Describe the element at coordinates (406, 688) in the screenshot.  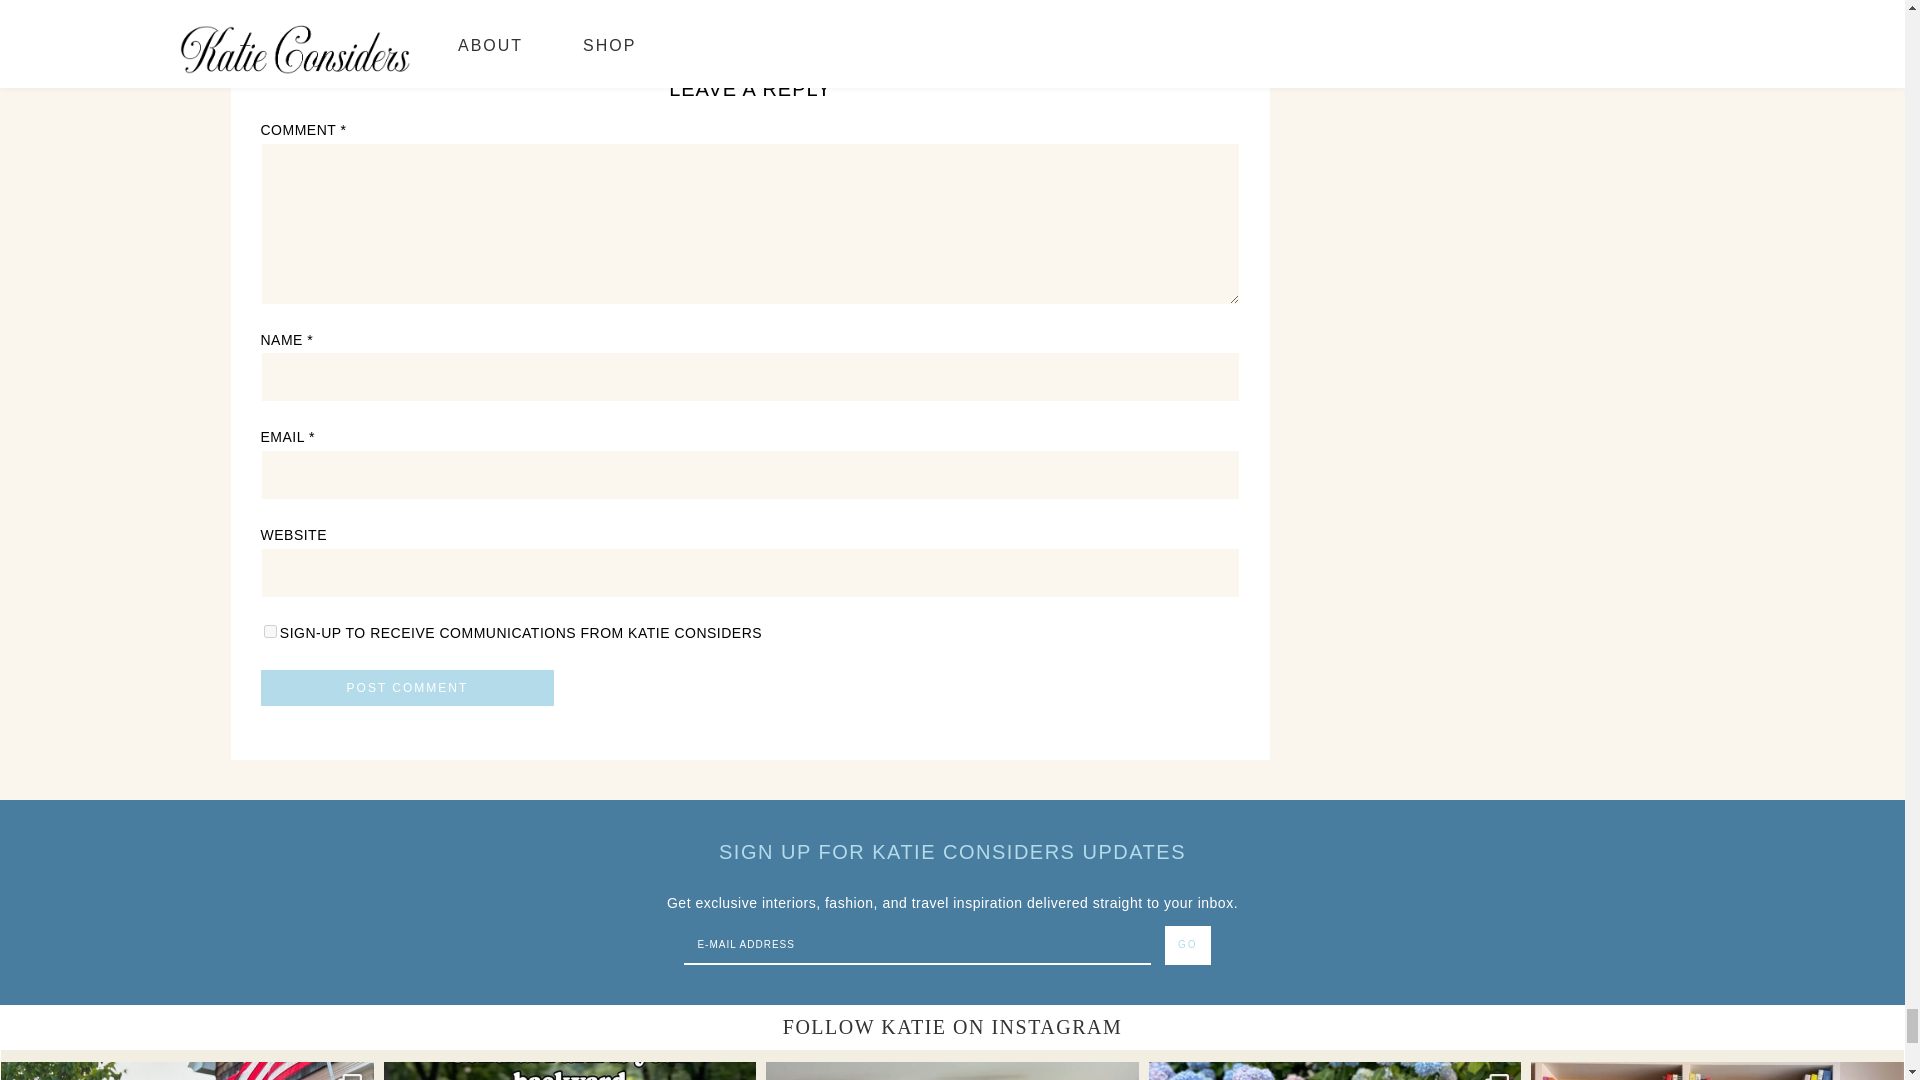
I see `Post Comment` at that location.